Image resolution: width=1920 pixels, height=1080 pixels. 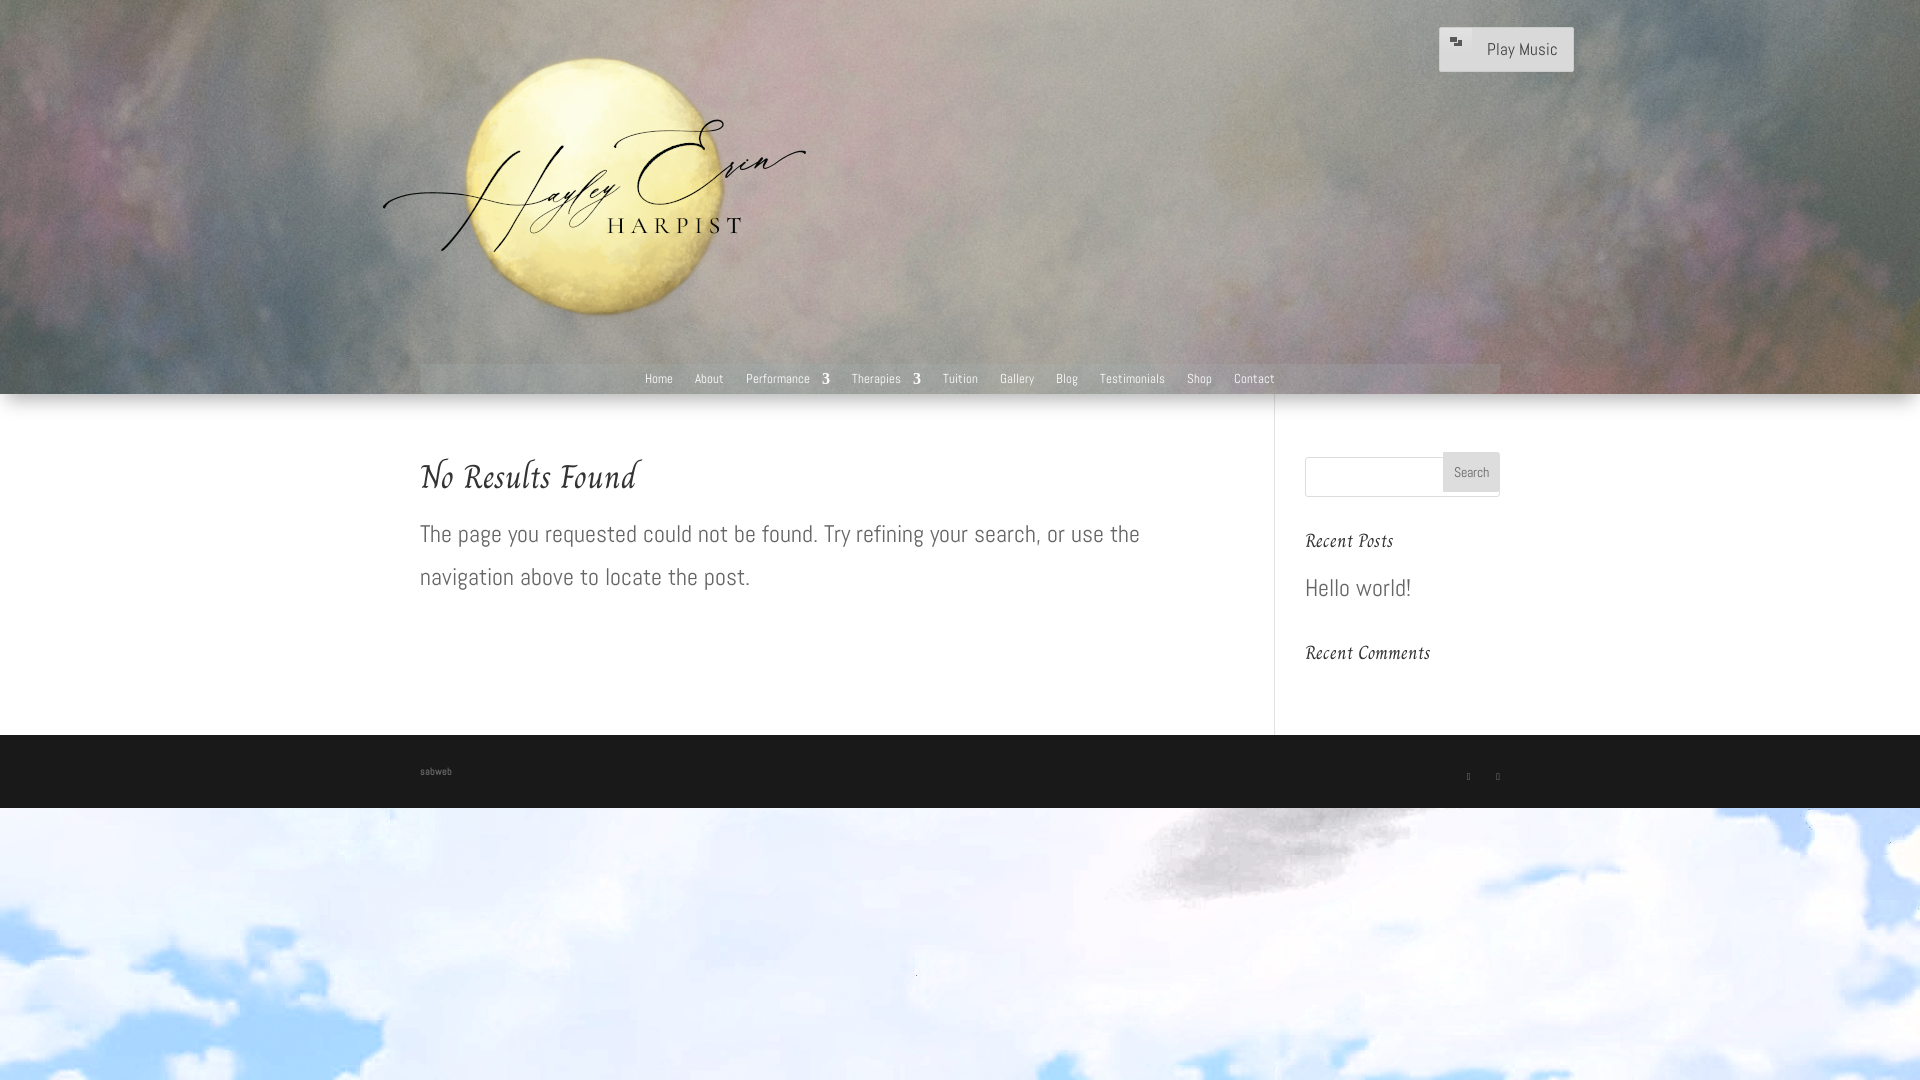 What do you see at coordinates (886, 383) in the screenshot?
I see `Therapies` at bounding box center [886, 383].